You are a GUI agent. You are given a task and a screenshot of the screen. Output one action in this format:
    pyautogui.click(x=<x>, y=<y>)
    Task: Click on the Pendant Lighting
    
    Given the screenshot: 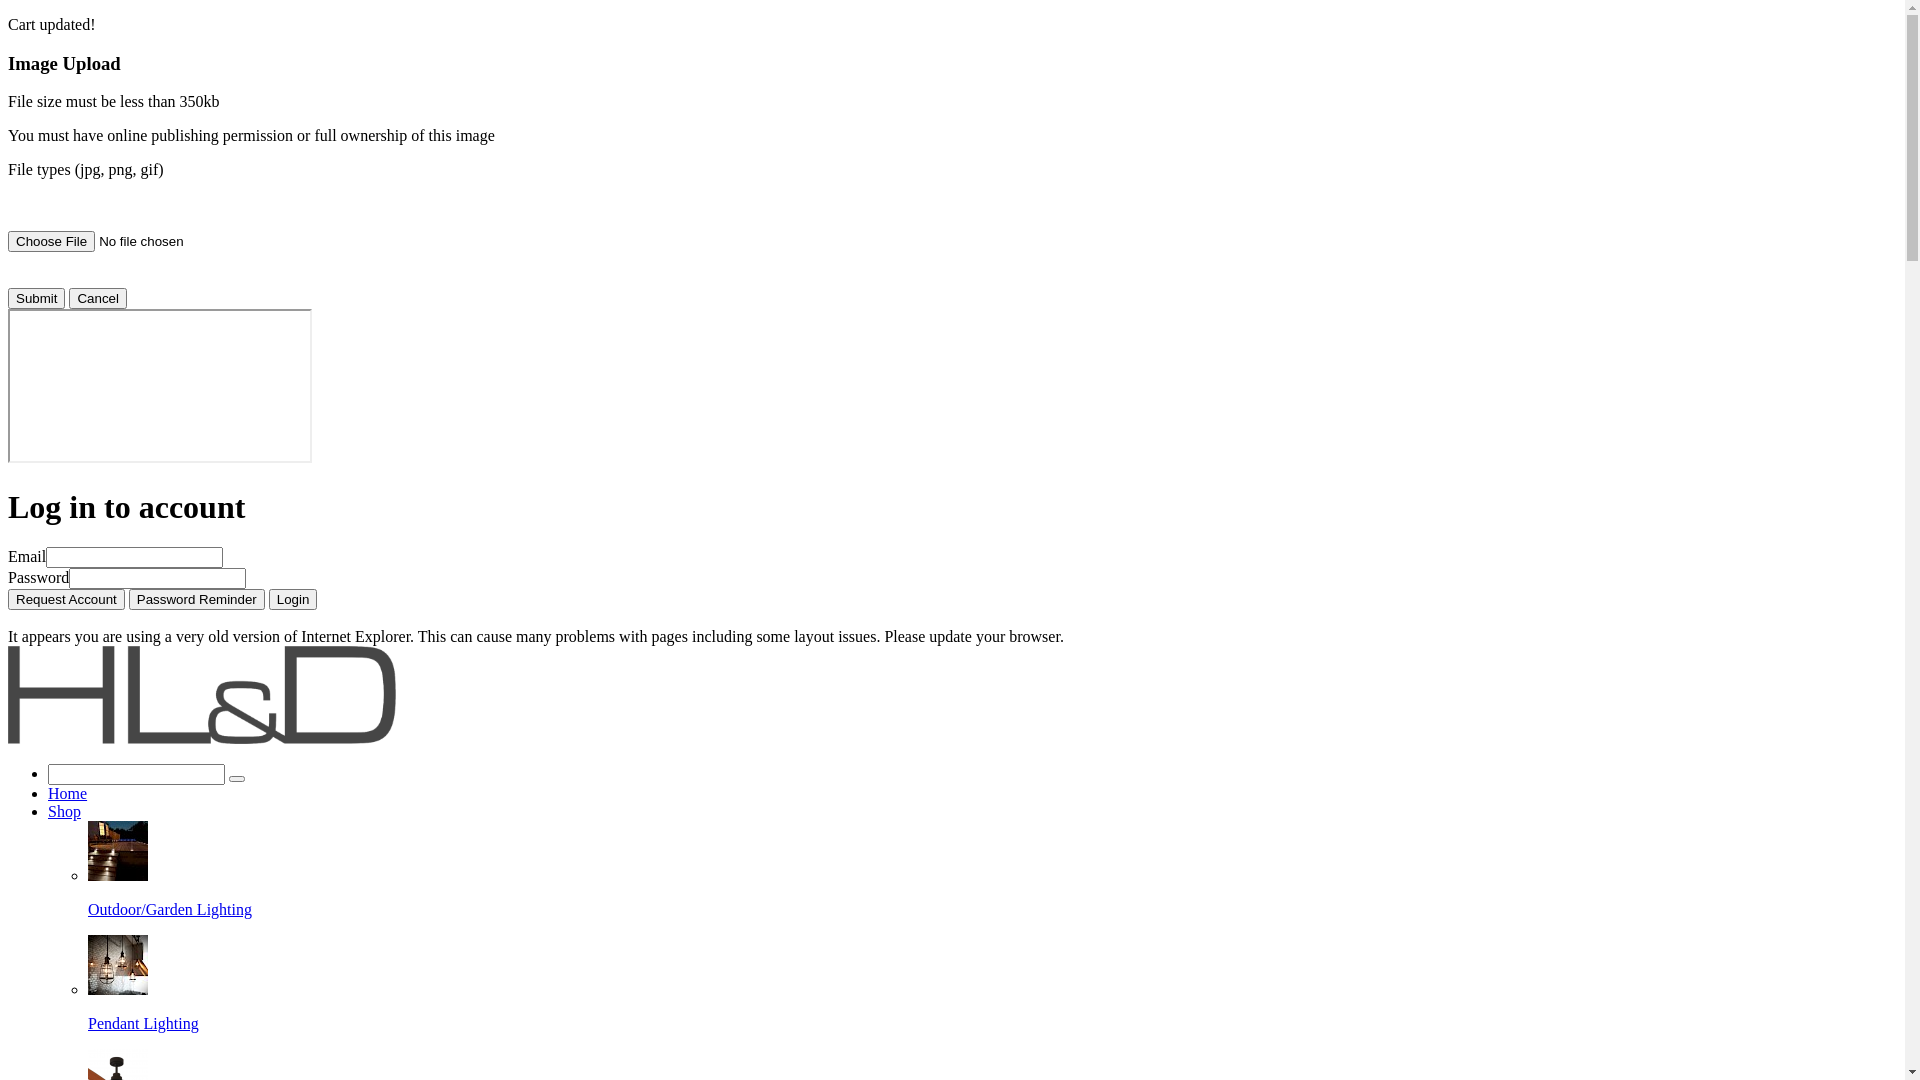 What is the action you would take?
    pyautogui.click(x=118, y=965)
    